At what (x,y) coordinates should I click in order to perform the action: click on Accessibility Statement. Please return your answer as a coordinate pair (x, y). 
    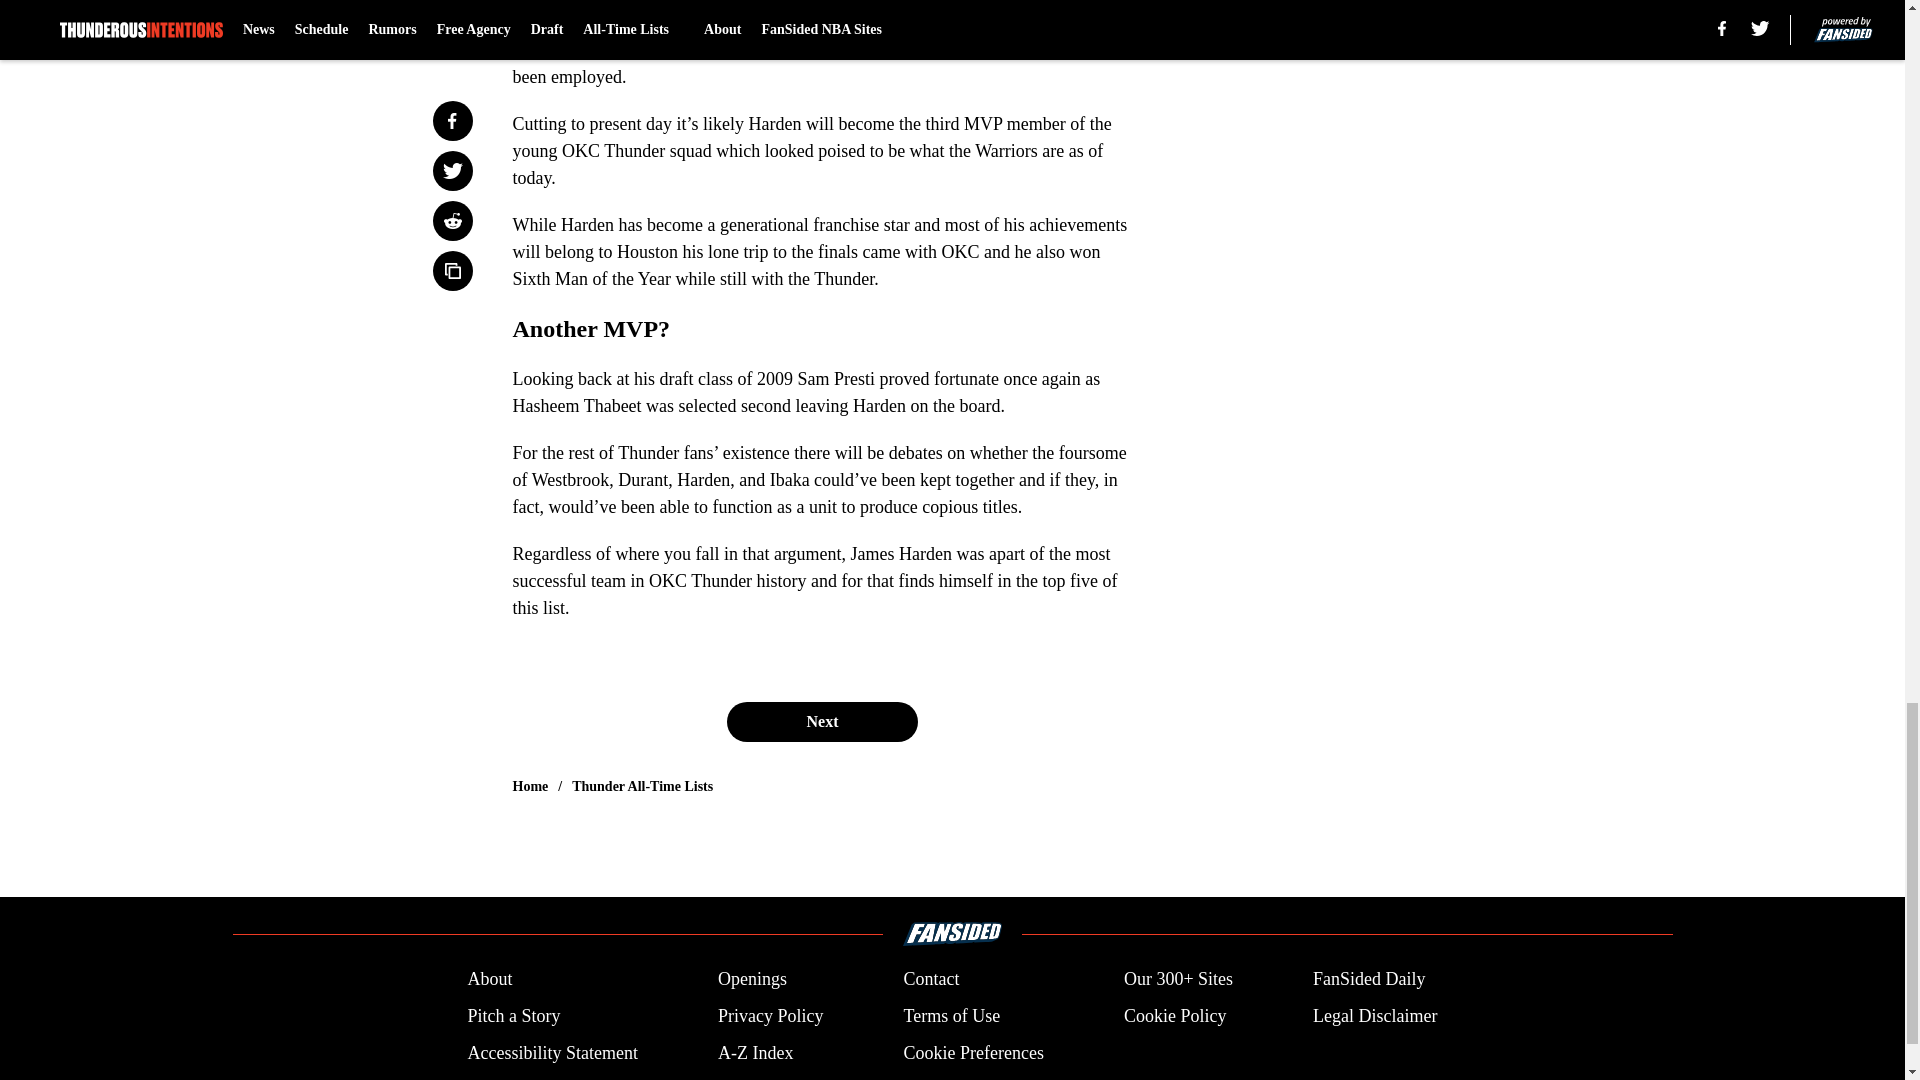
    Looking at the image, I should click on (552, 1054).